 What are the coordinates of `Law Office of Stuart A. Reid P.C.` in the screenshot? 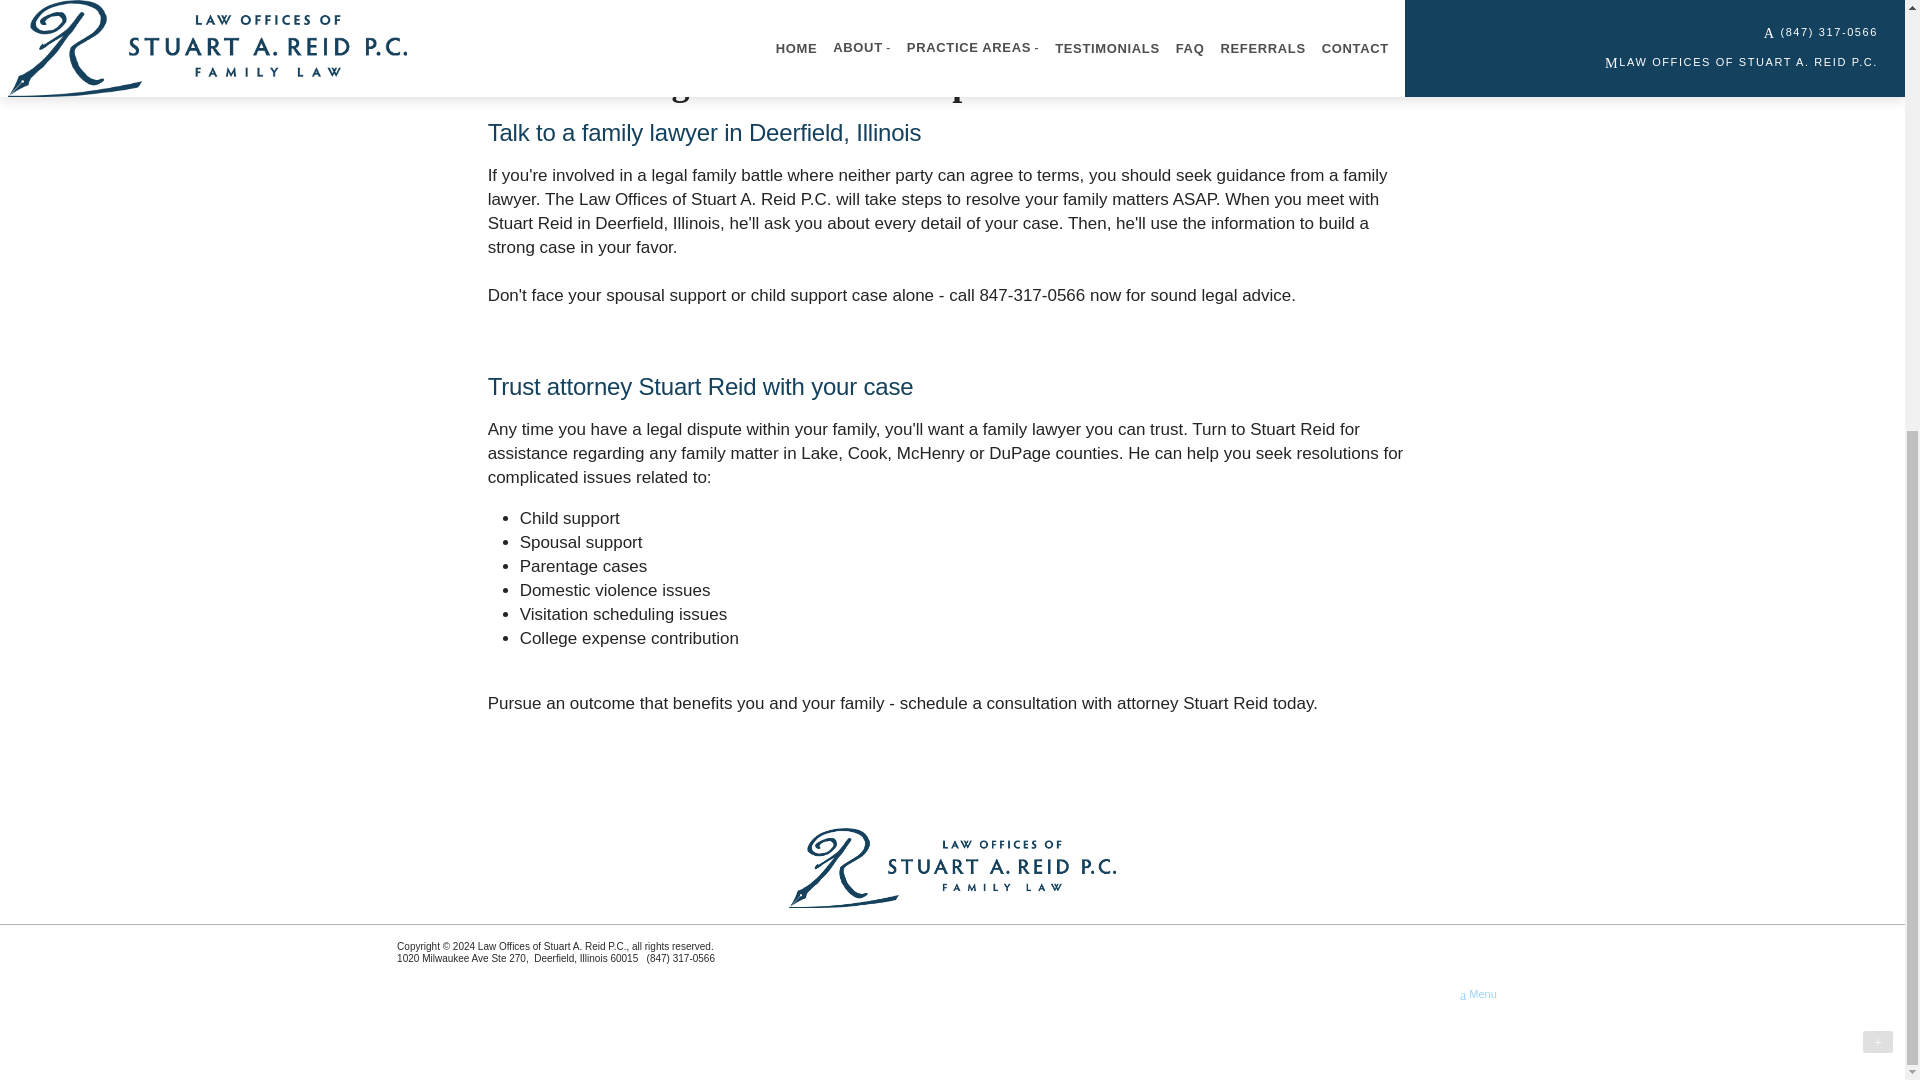 It's located at (953, 868).